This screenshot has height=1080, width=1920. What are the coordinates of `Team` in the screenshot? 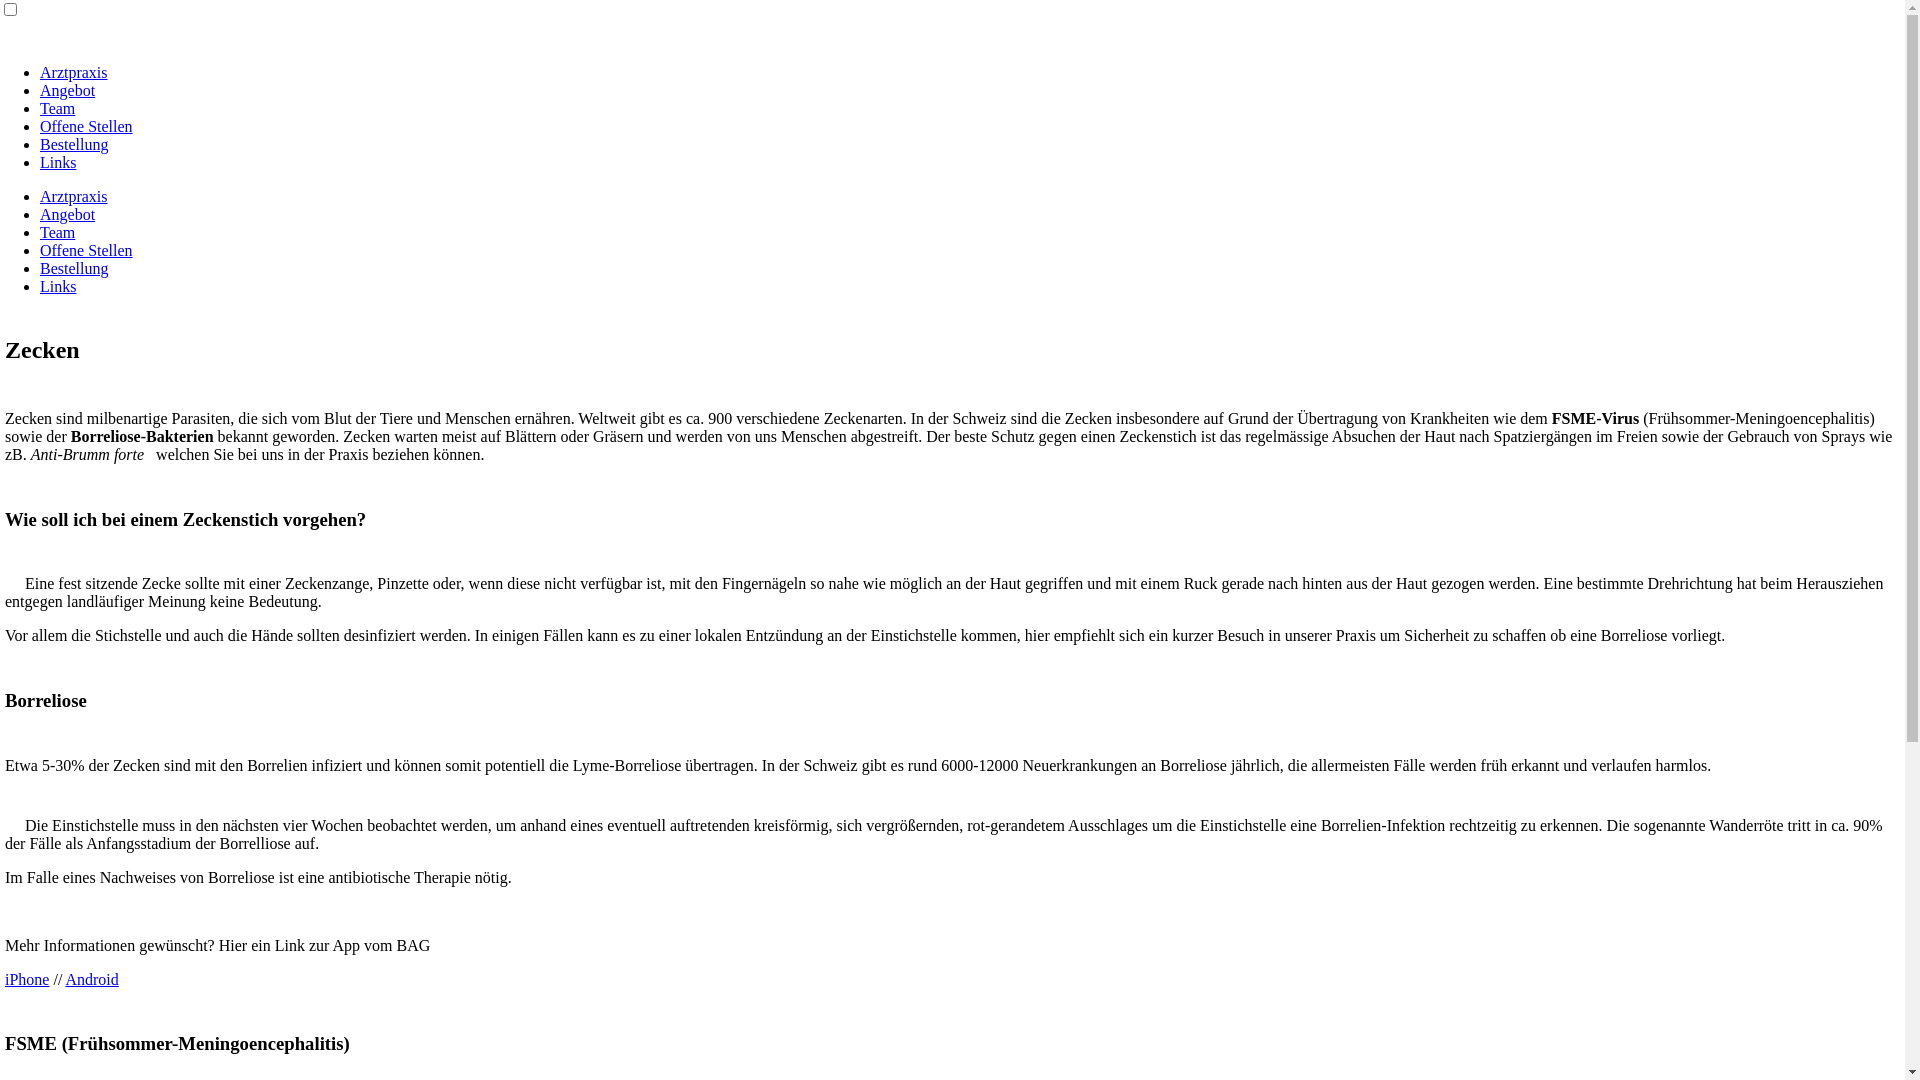 It's located at (58, 108).